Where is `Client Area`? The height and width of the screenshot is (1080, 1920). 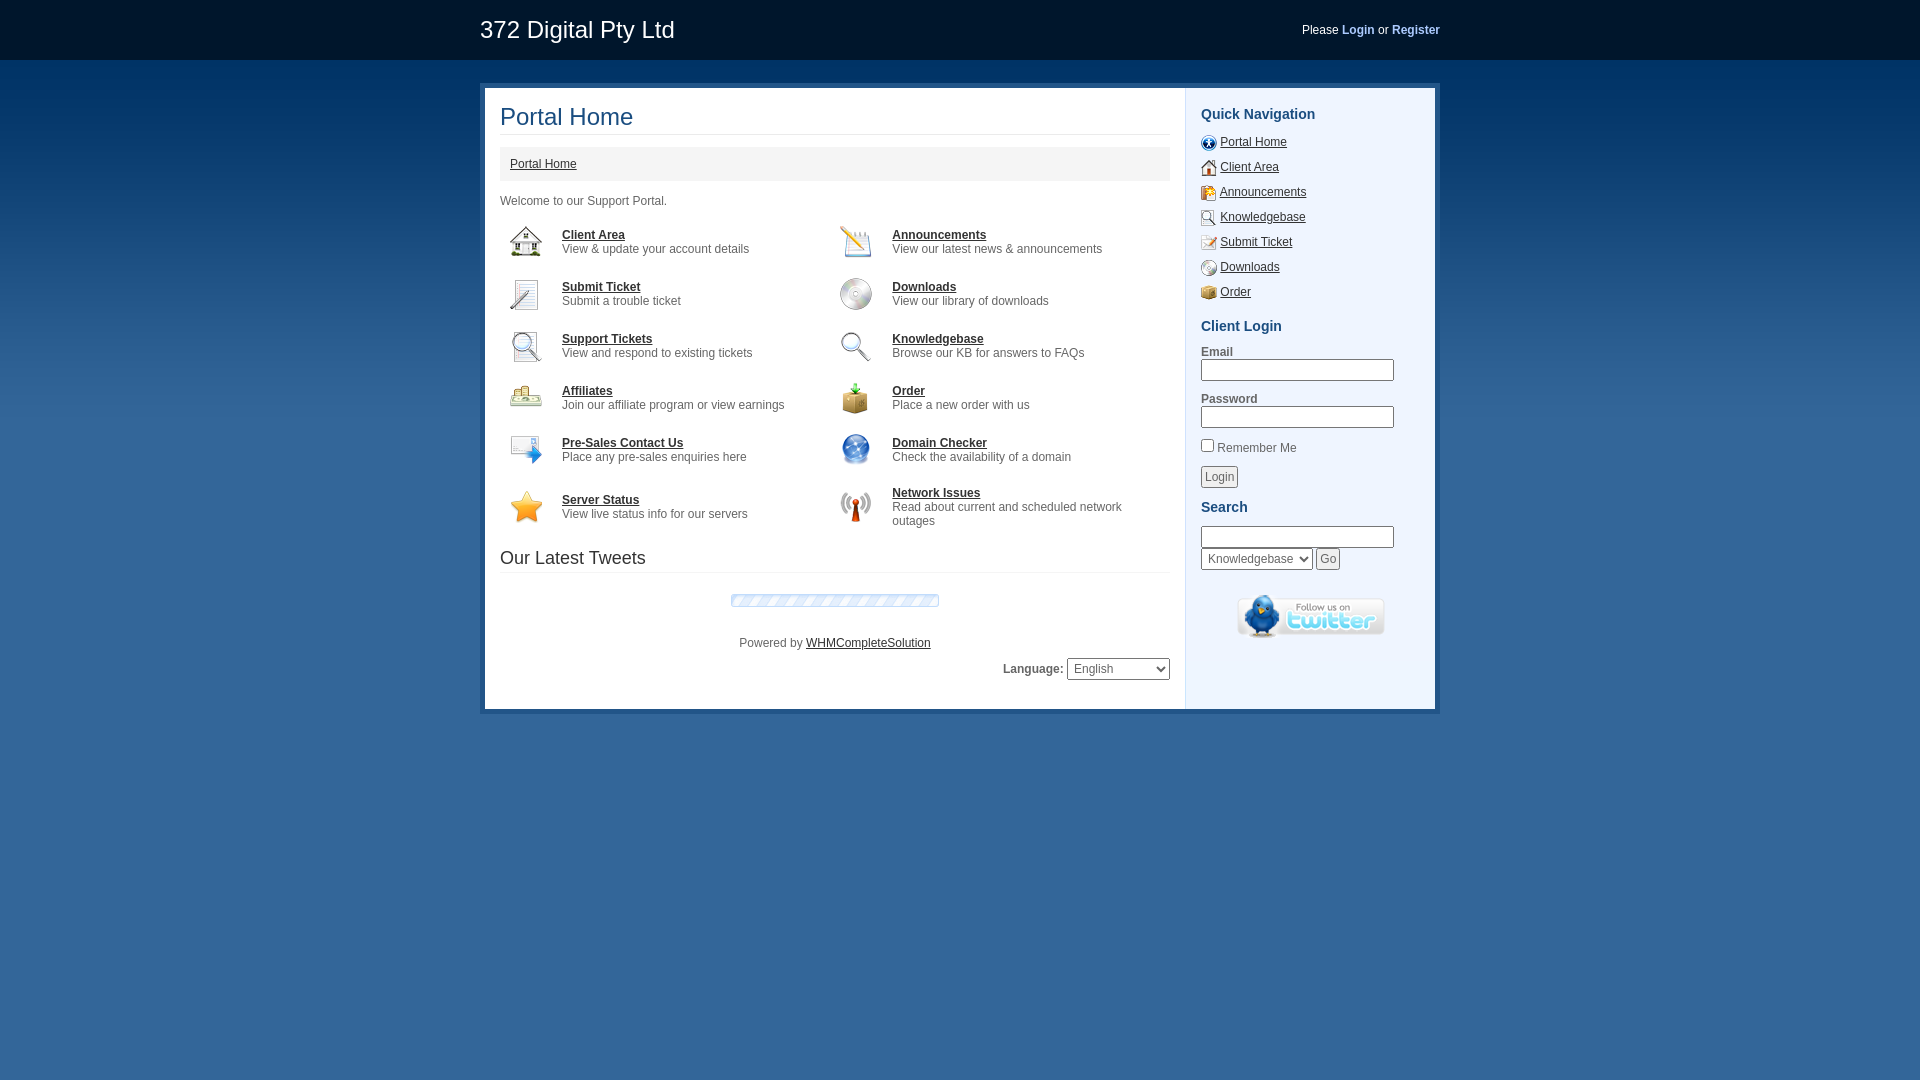 Client Area is located at coordinates (594, 235).